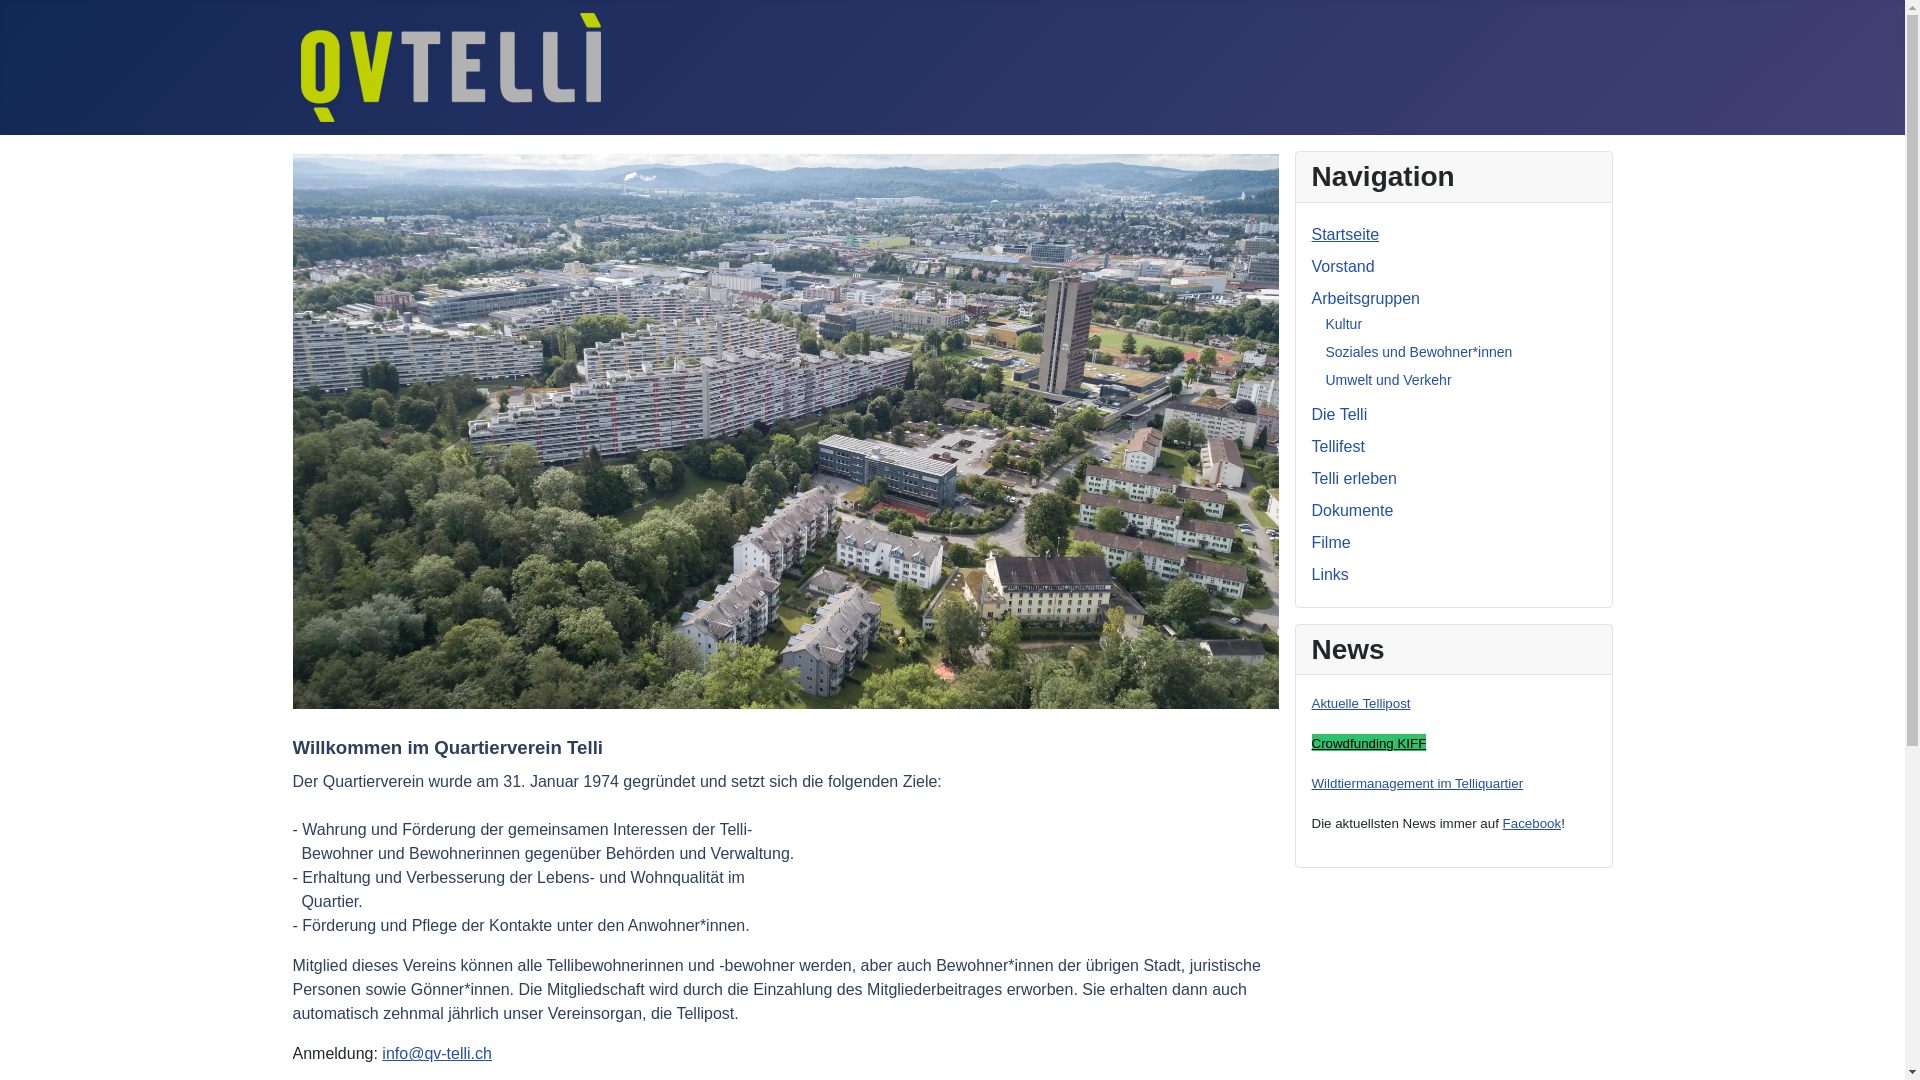 This screenshot has width=1920, height=1080. I want to click on Vorstand, so click(1344, 266).